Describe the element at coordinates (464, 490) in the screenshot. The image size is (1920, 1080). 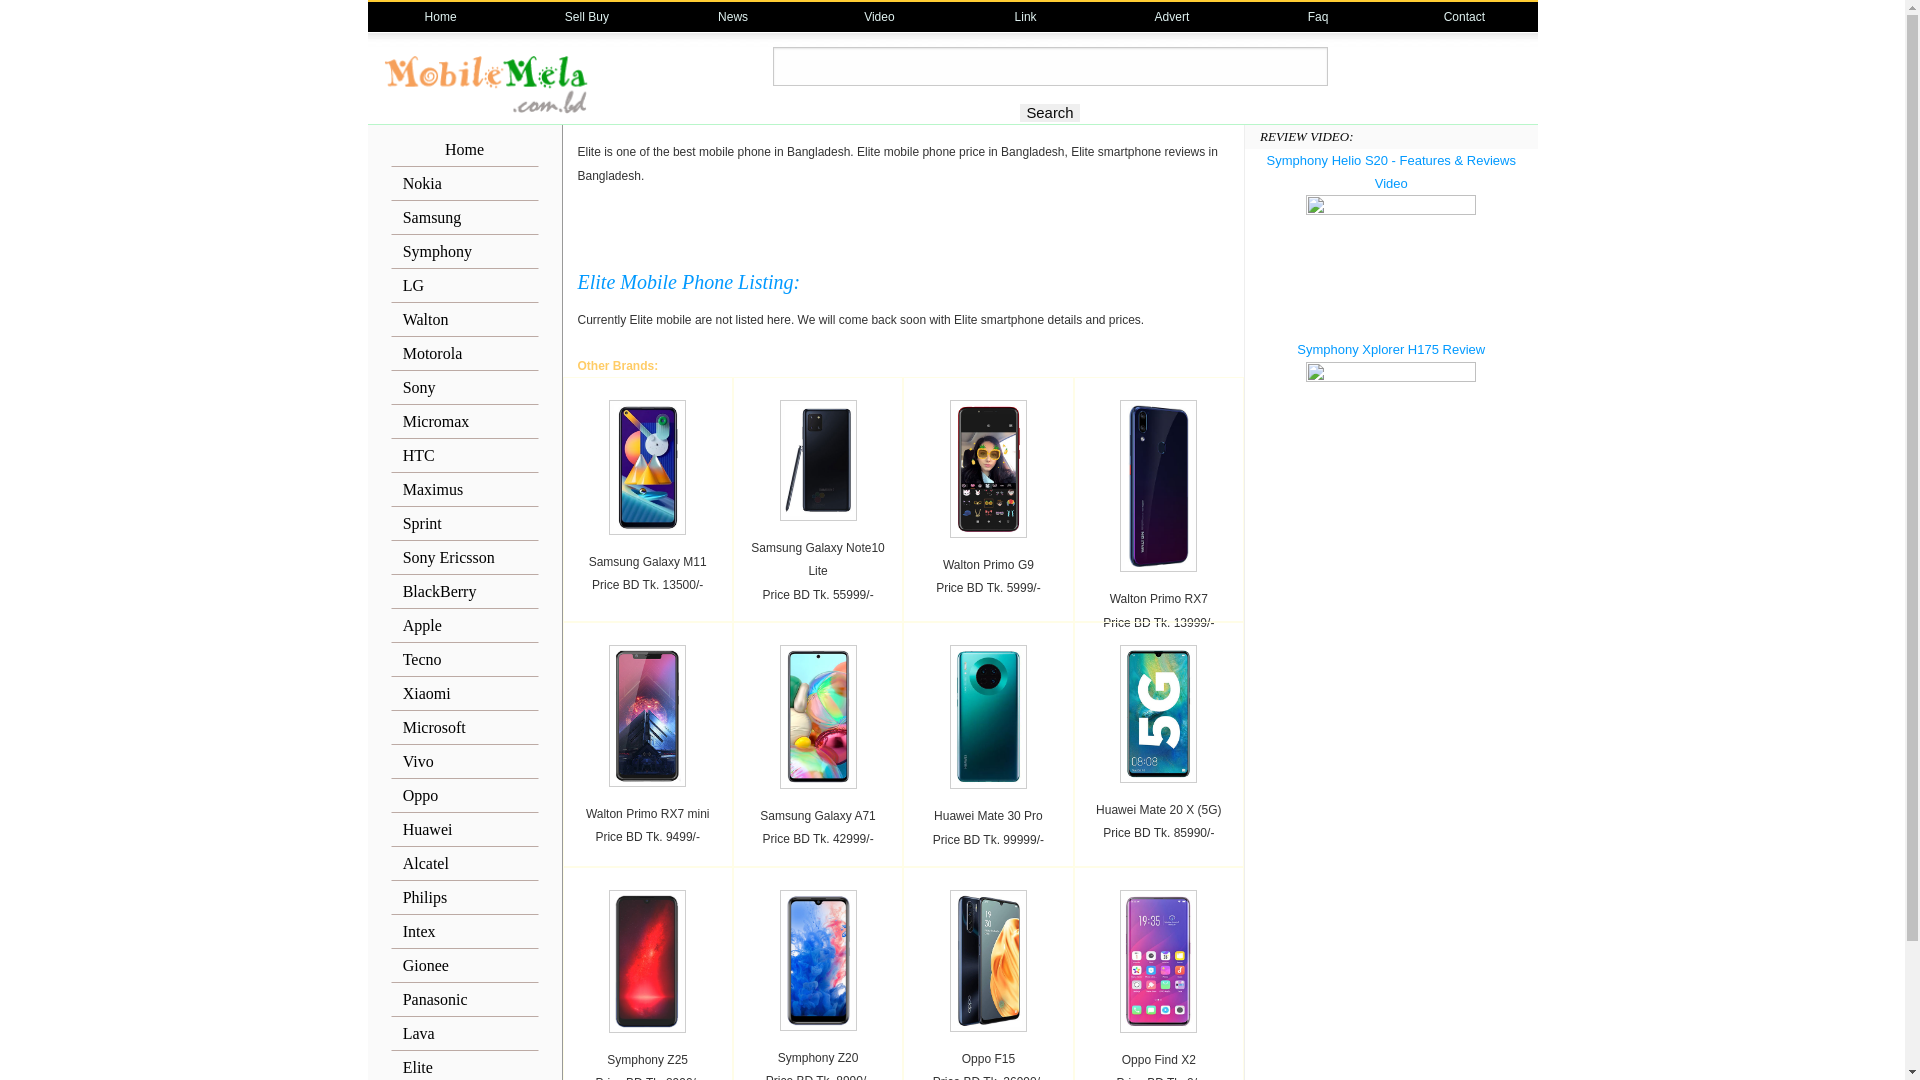
I see `Maximus` at that location.